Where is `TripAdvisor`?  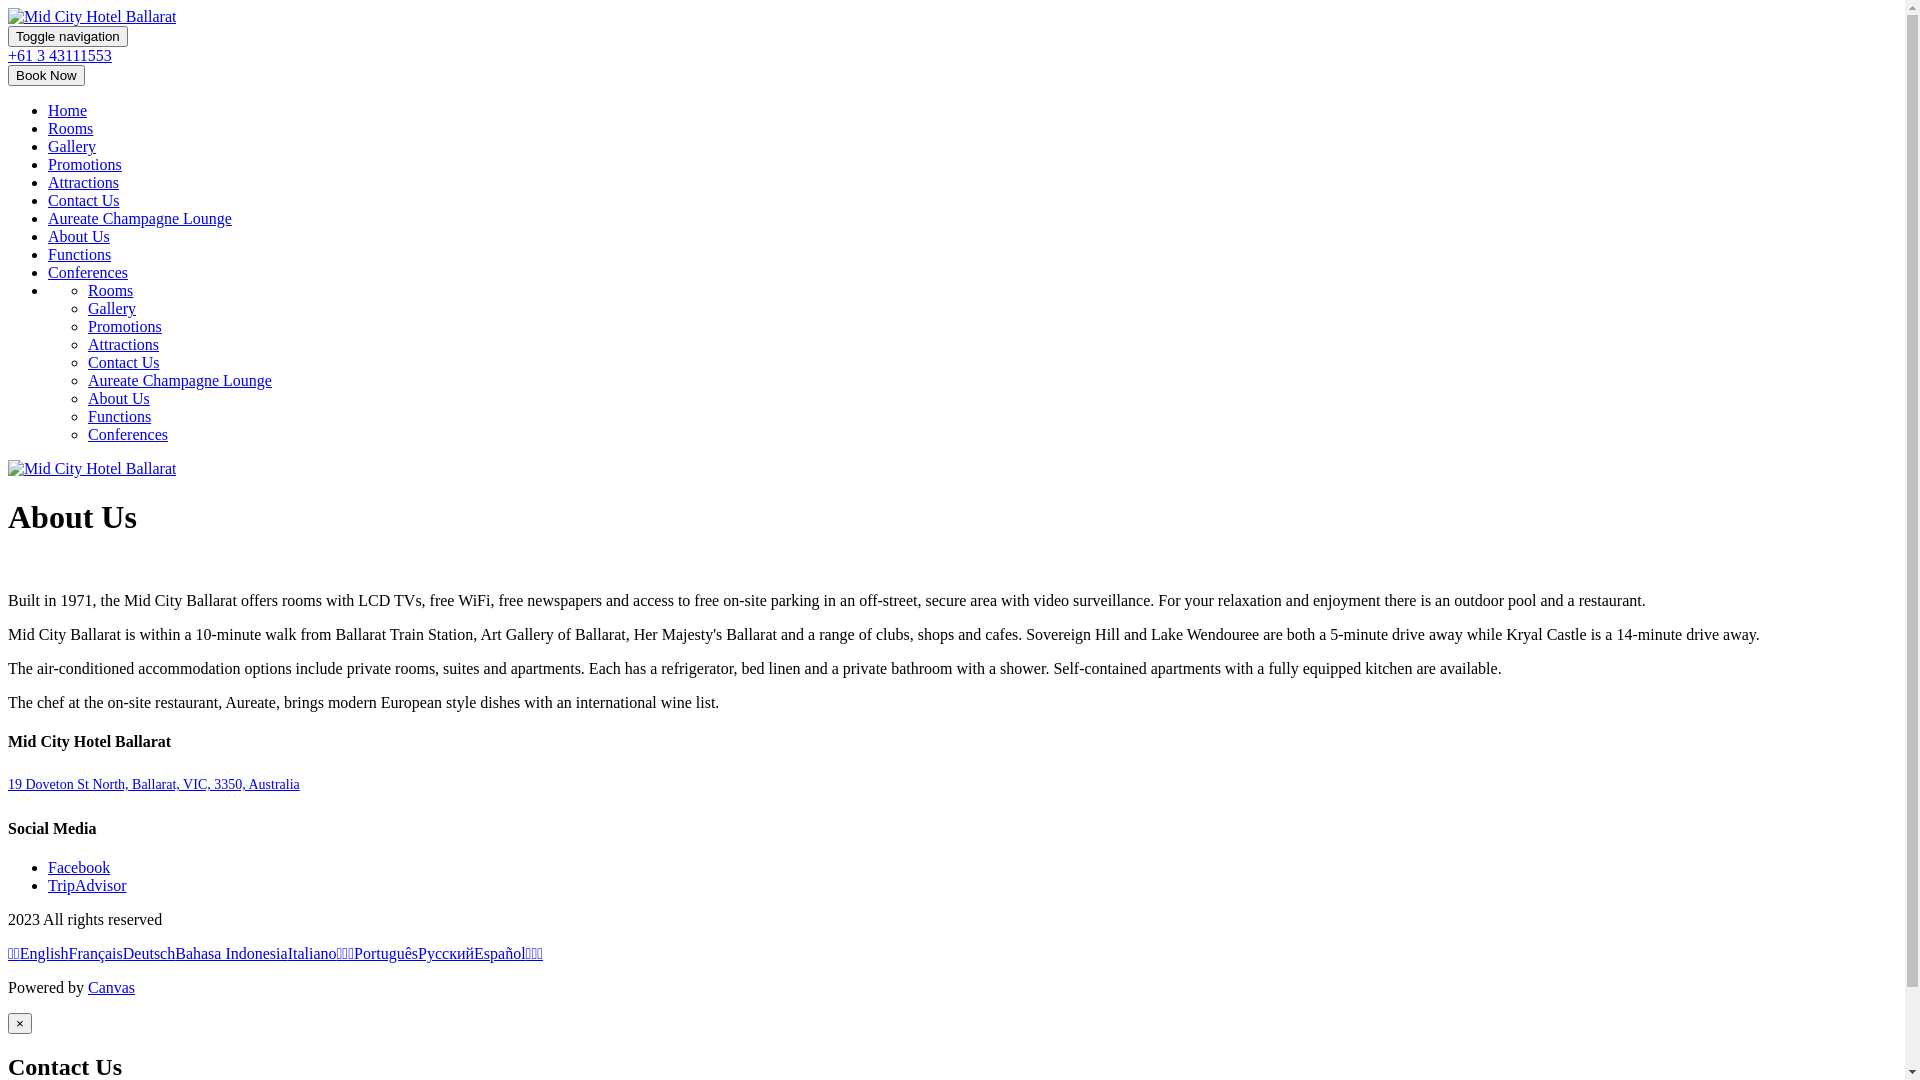 TripAdvisor is located at coordinates (88, 885).